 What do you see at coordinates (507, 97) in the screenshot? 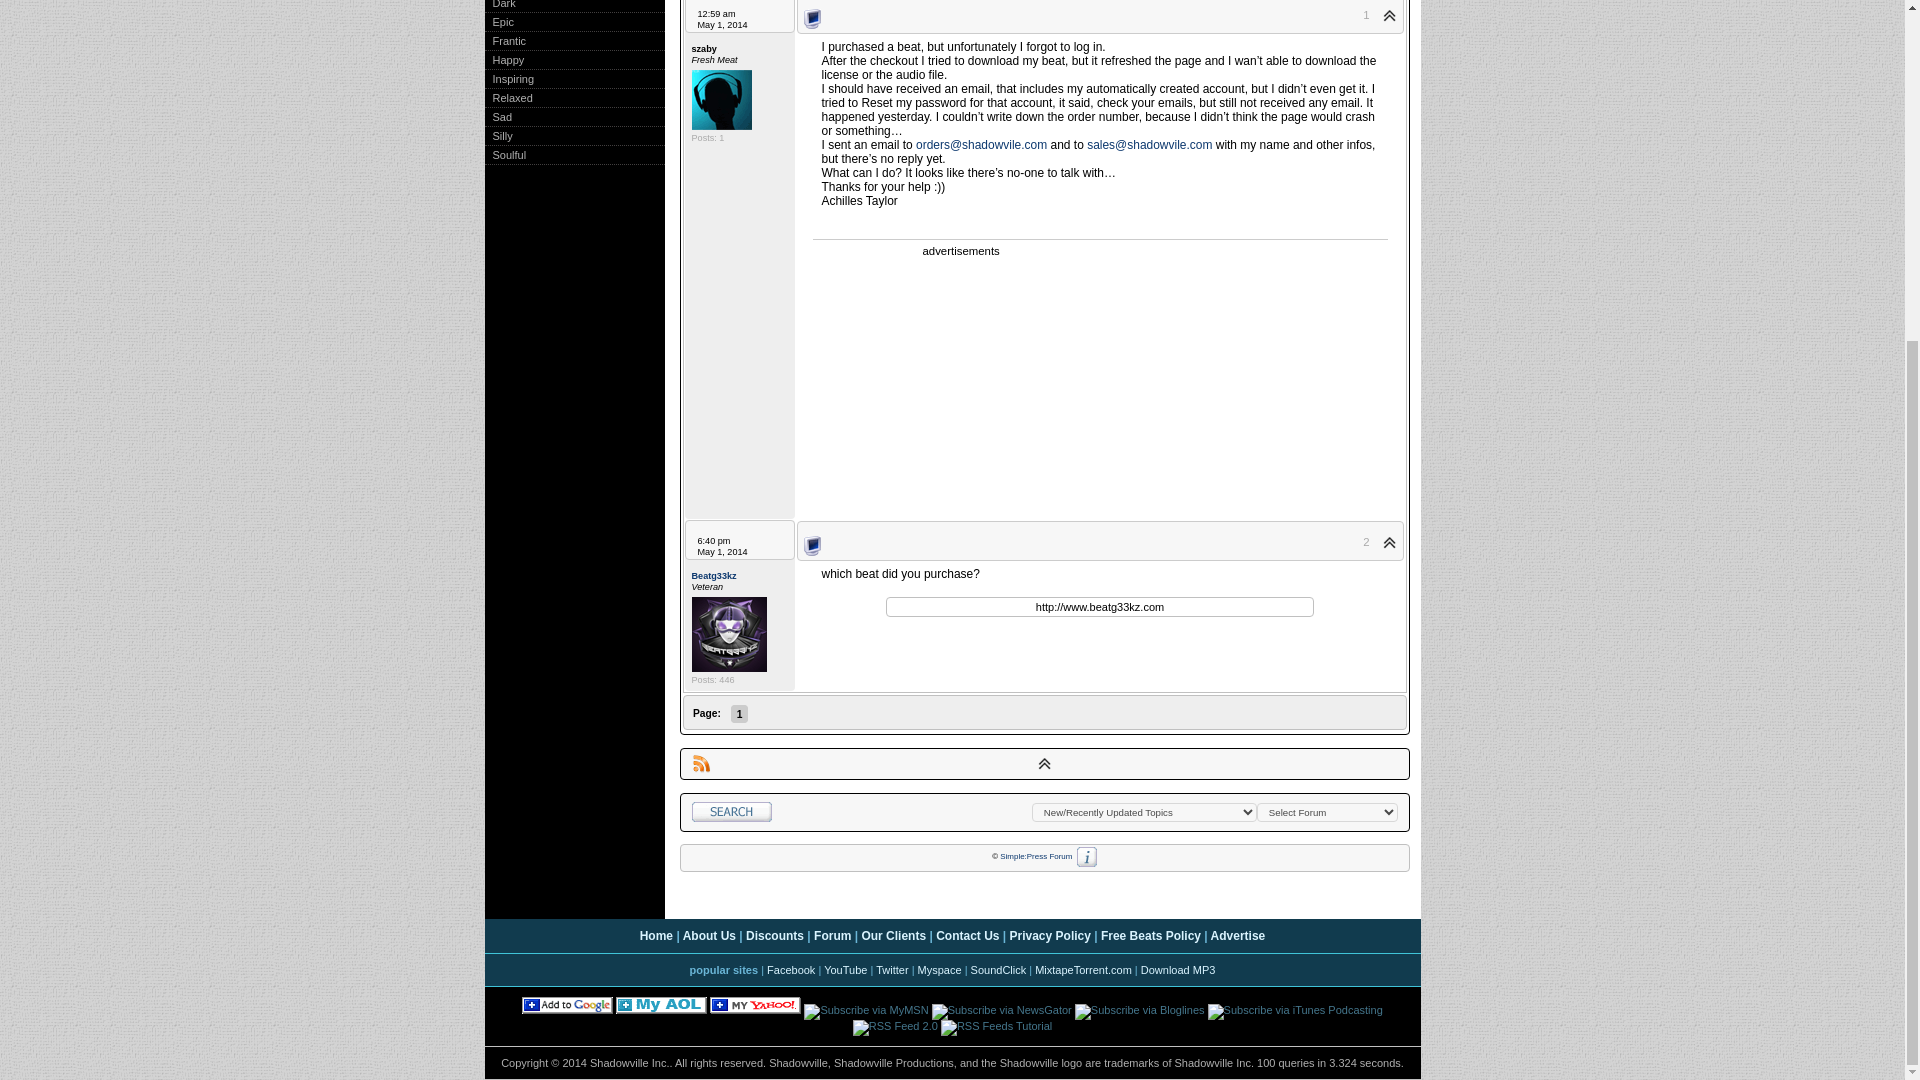
I see `Relaxed` at bounding box center [507, 97].